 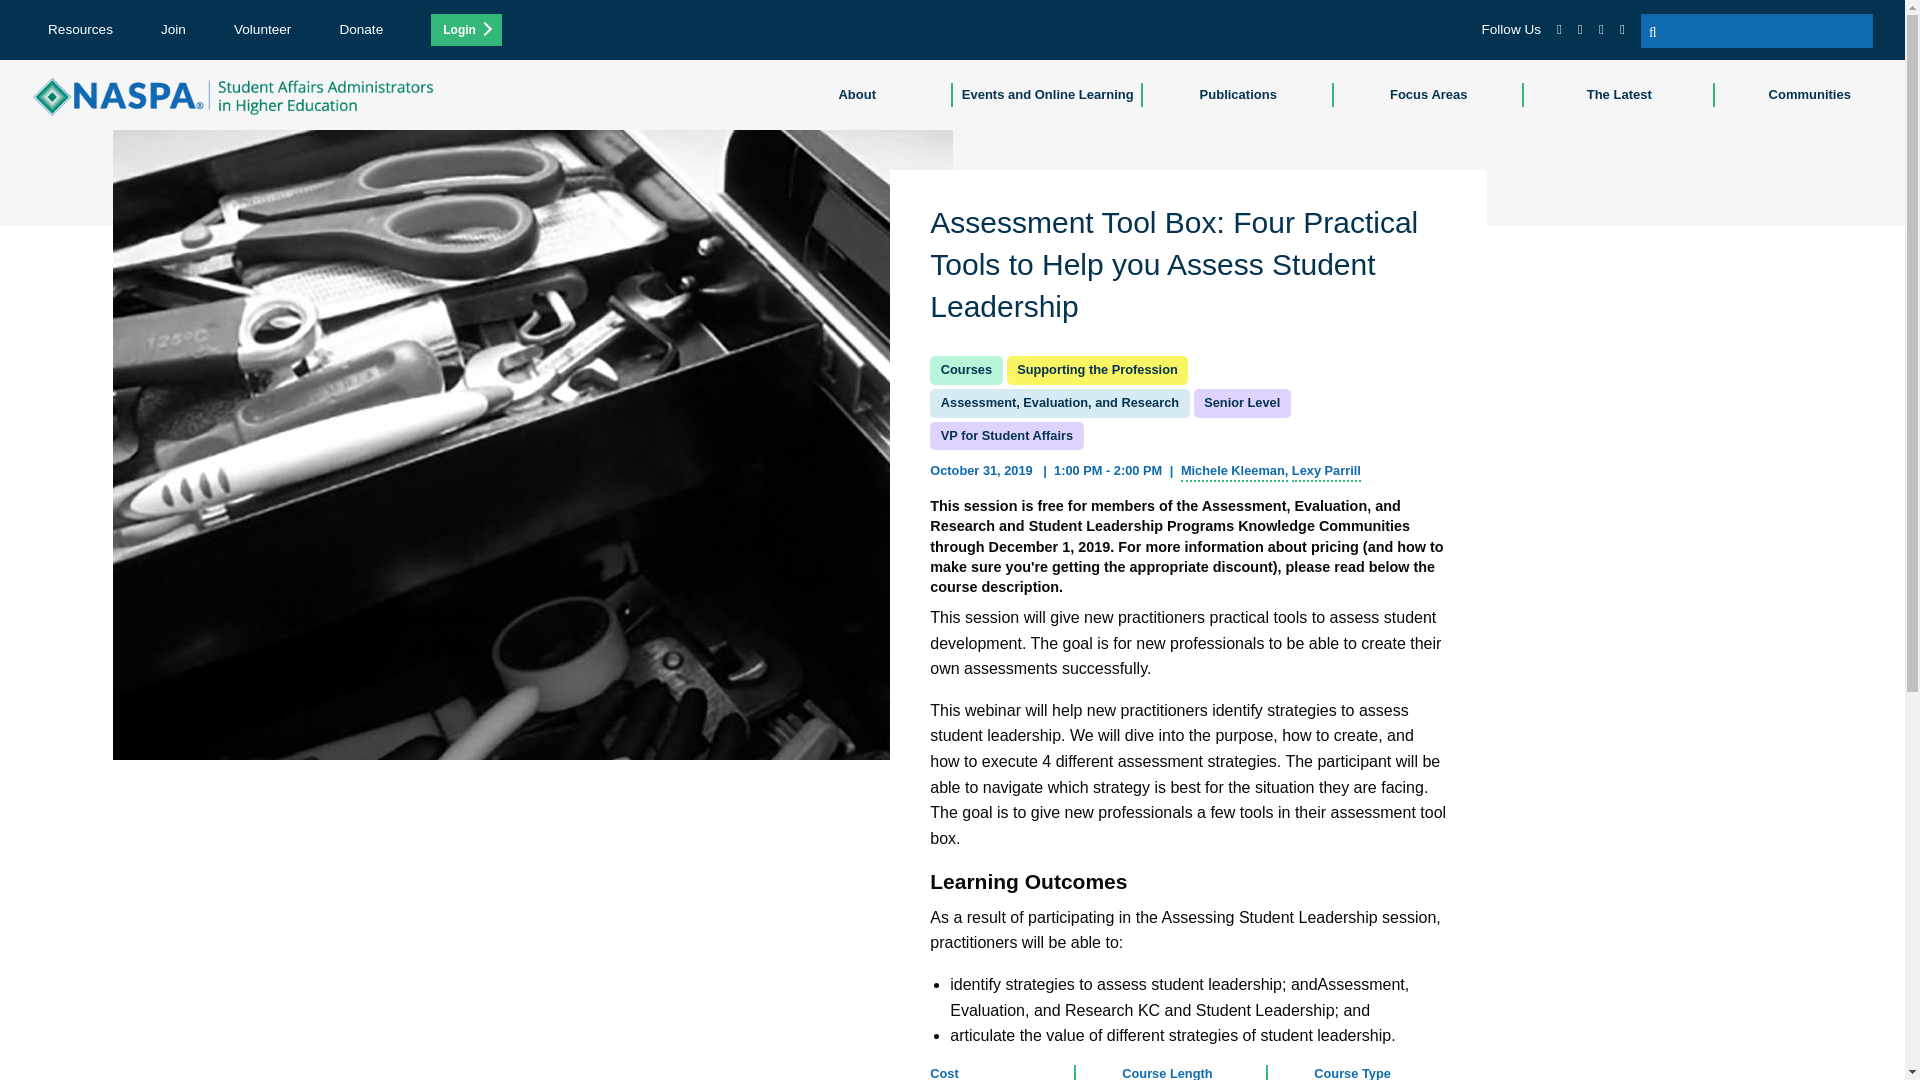 I want to click on Events and Online Learning, so click(x=1047, y=94).